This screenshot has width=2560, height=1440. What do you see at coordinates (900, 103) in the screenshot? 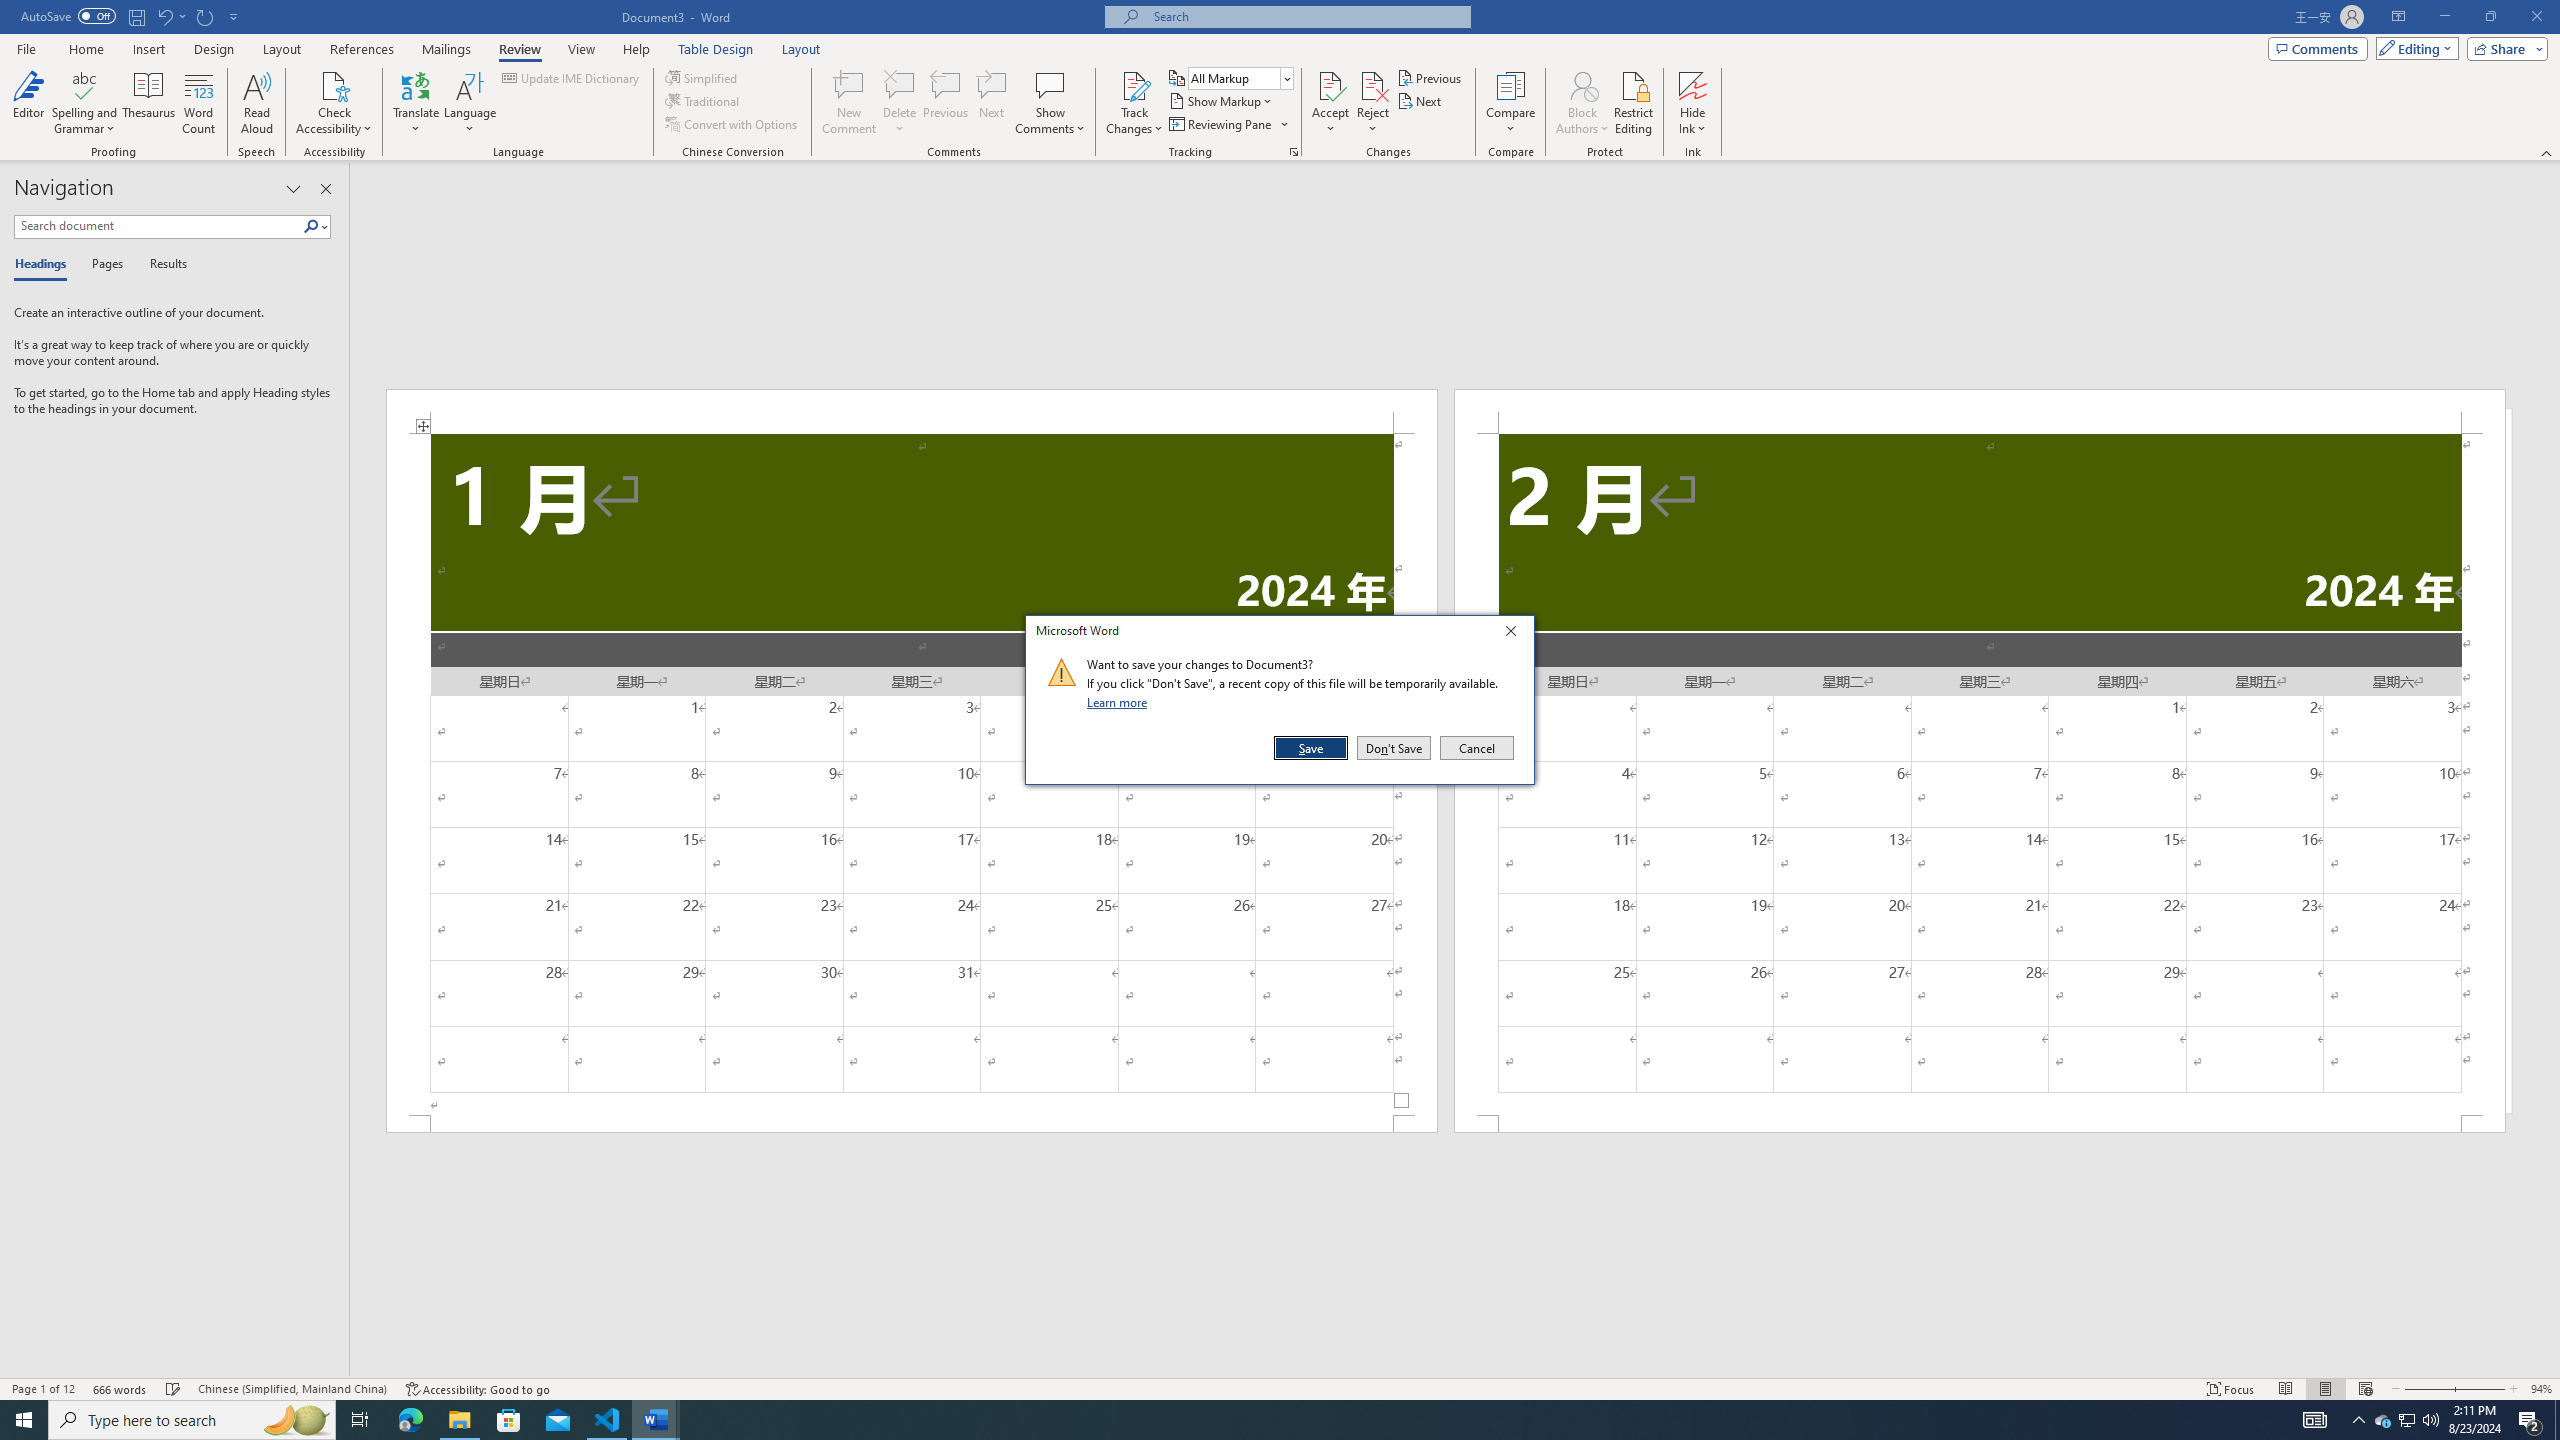
I see `Delete` at bounding box center [900, 103].